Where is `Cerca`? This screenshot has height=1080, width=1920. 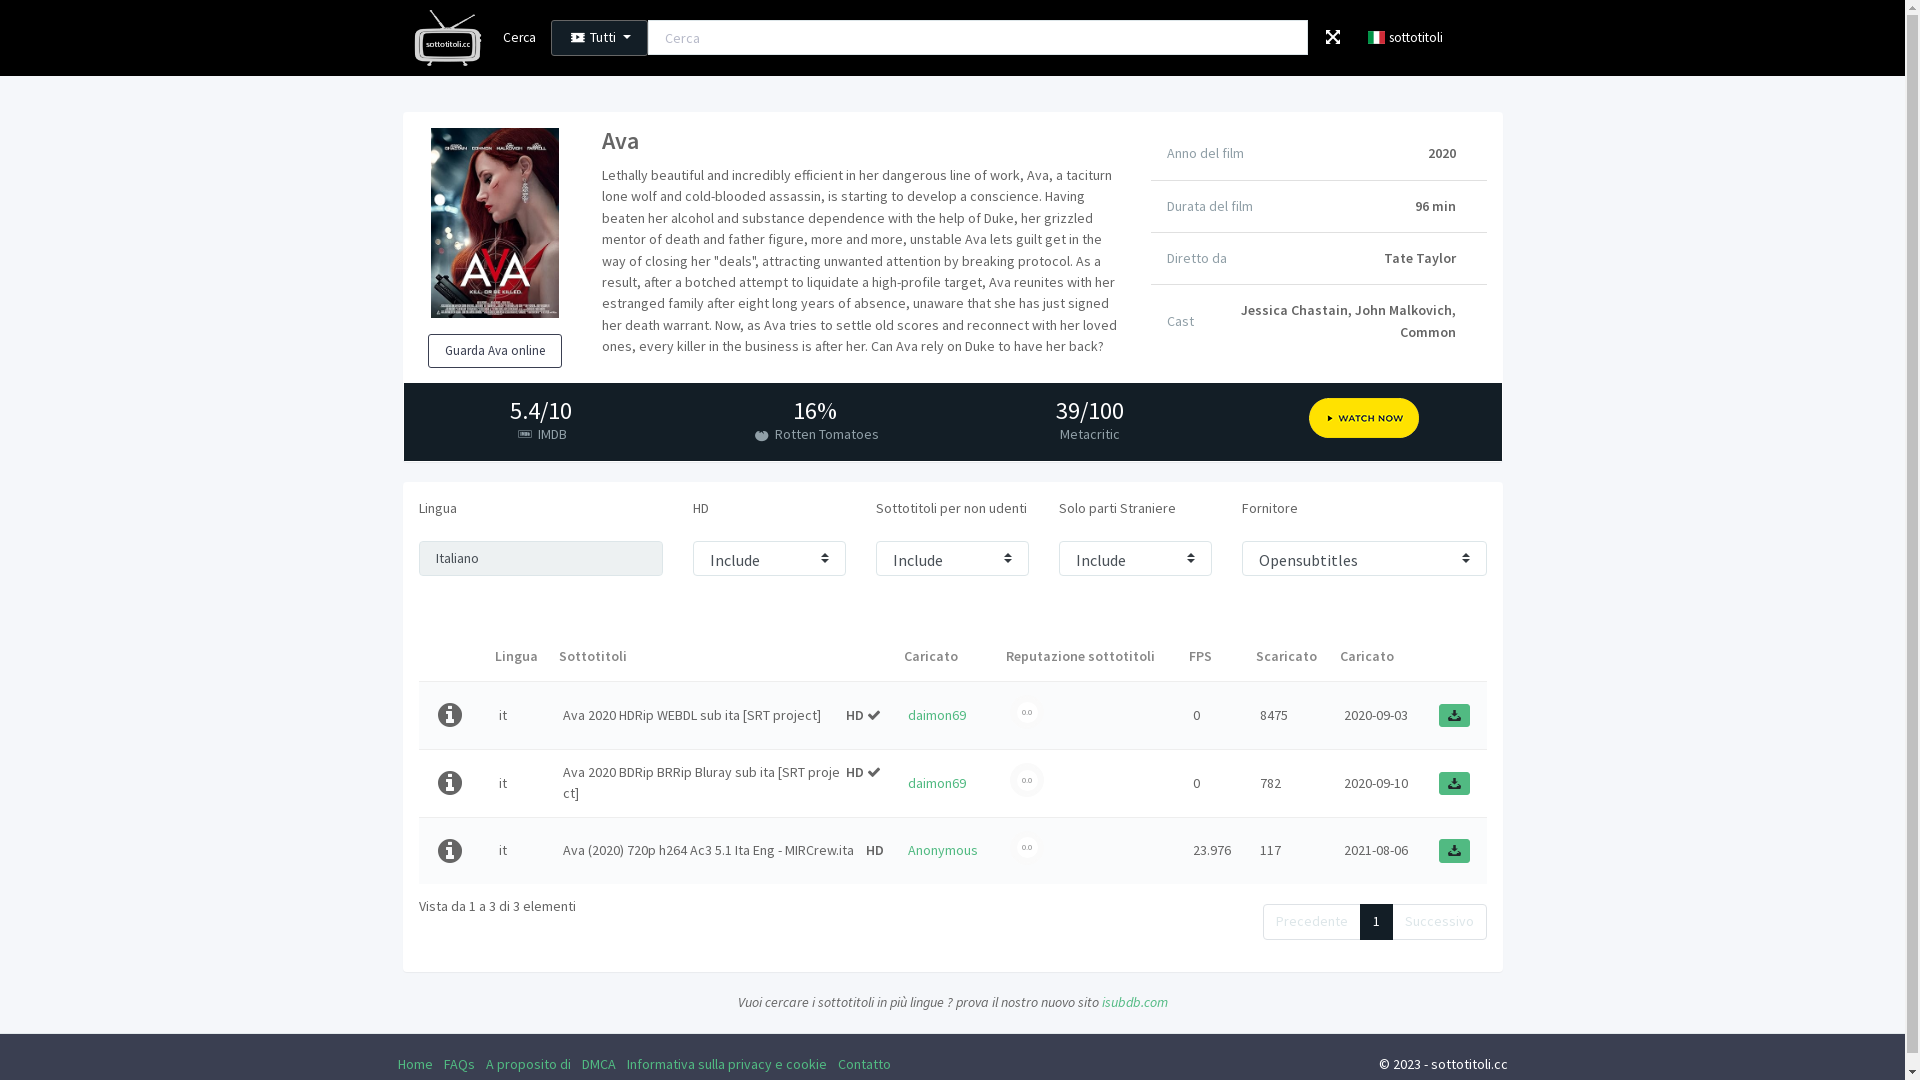
Cerca is located at coordinates (520, 38).